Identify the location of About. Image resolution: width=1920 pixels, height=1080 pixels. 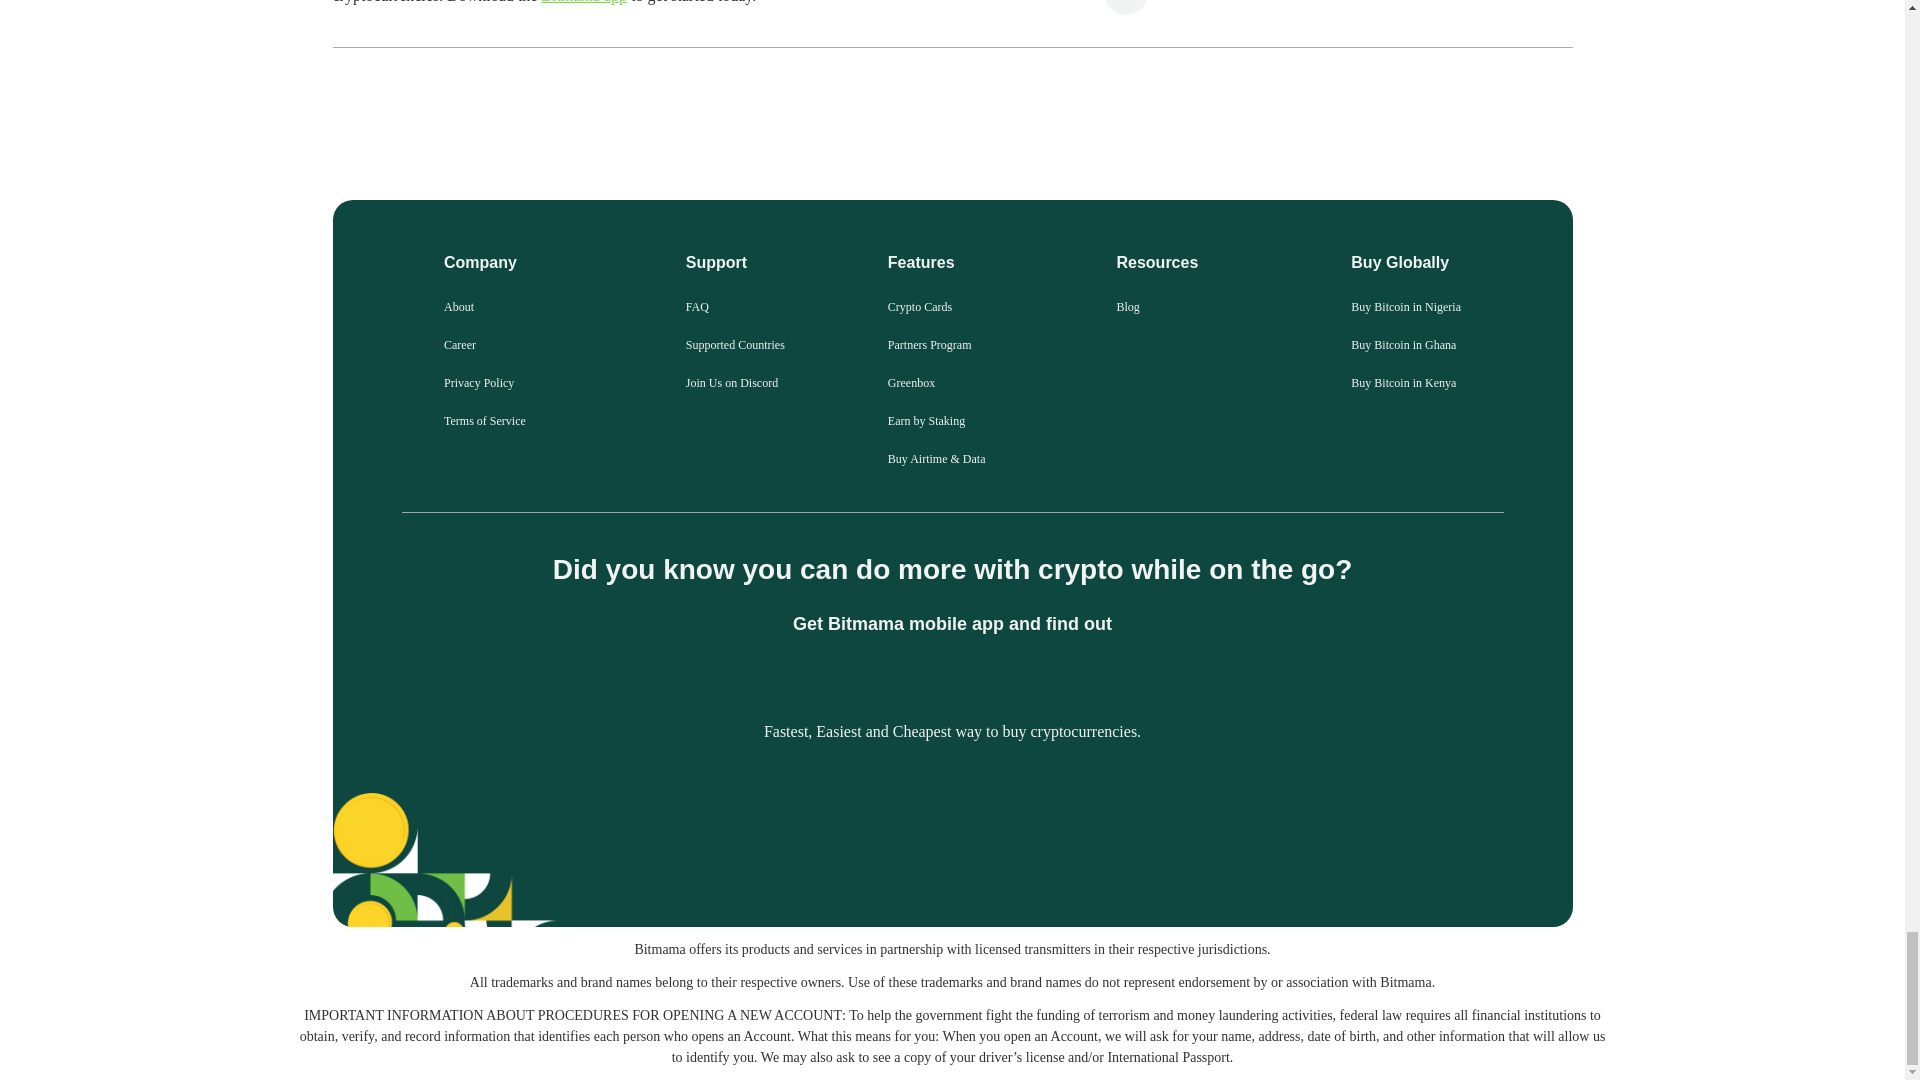
(458, 307).